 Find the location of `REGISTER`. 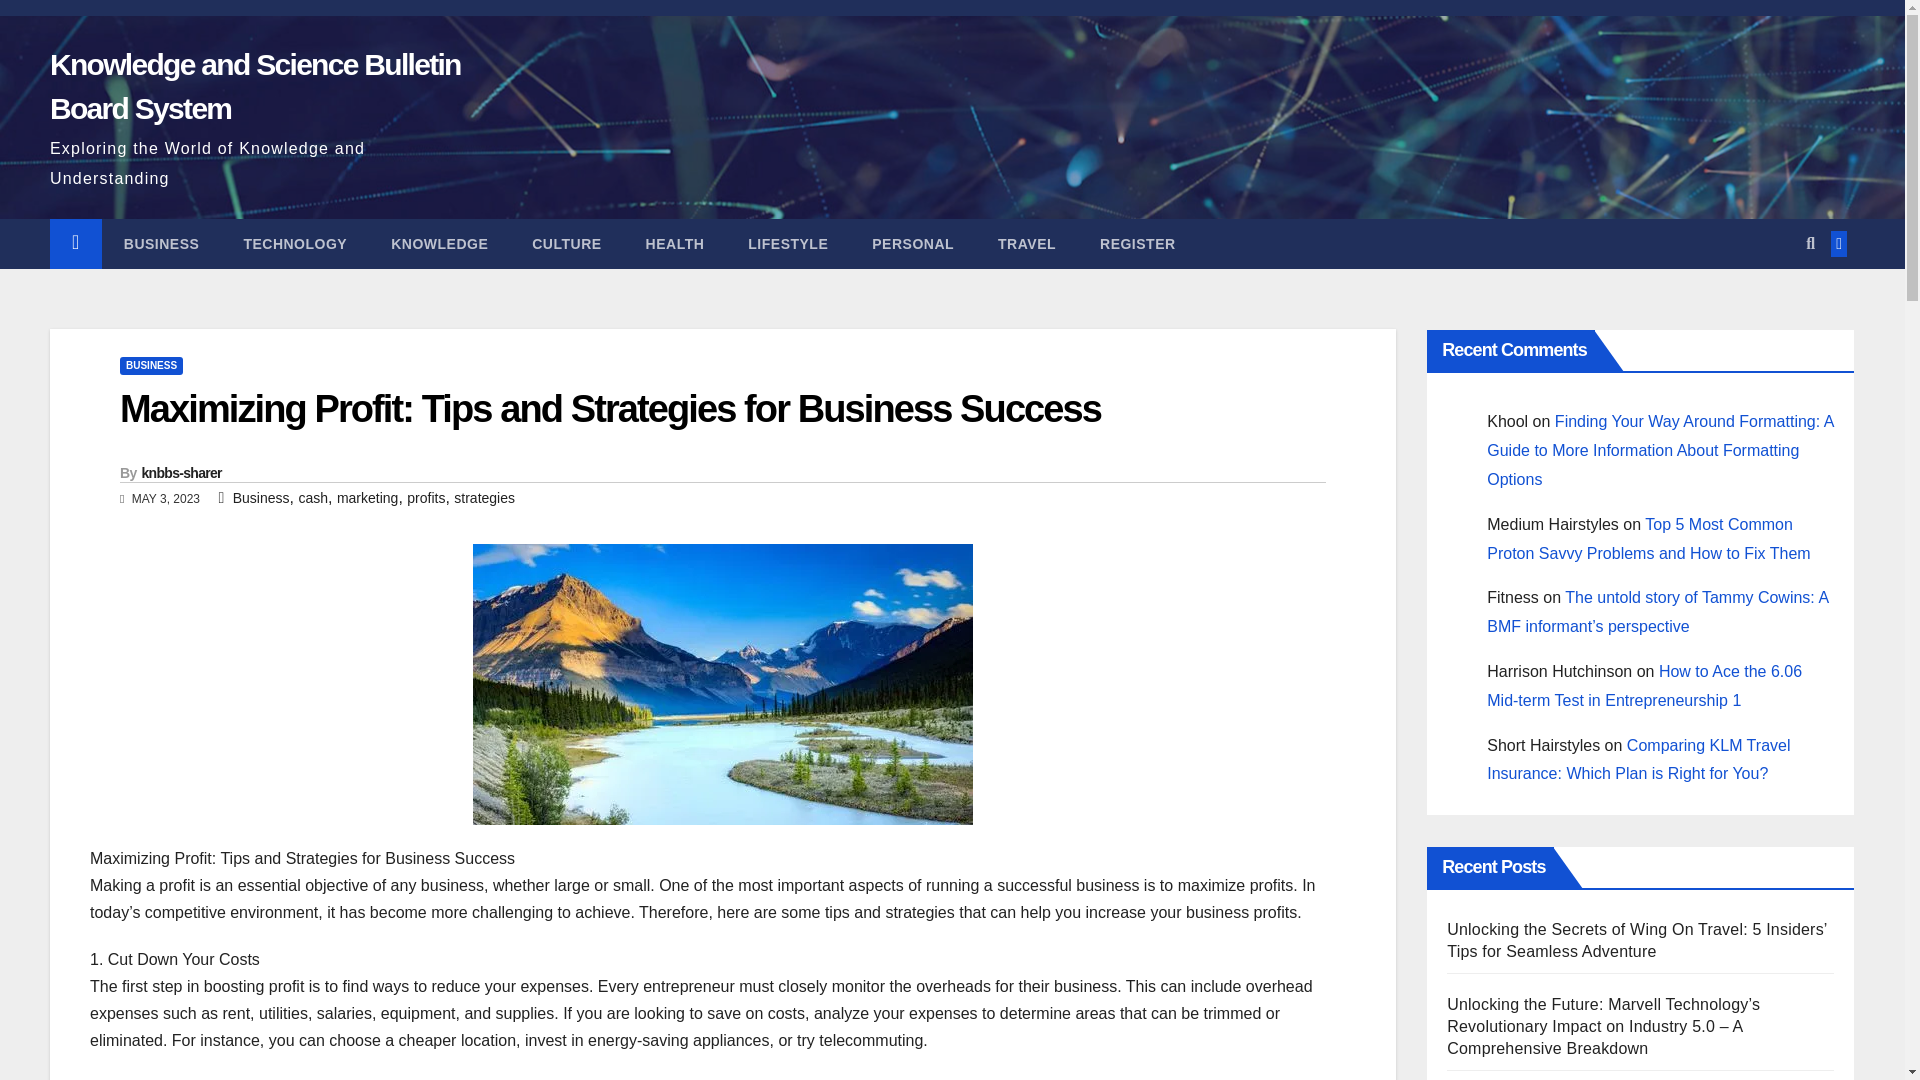

REGISTER is located at coordinates (1138, 244).